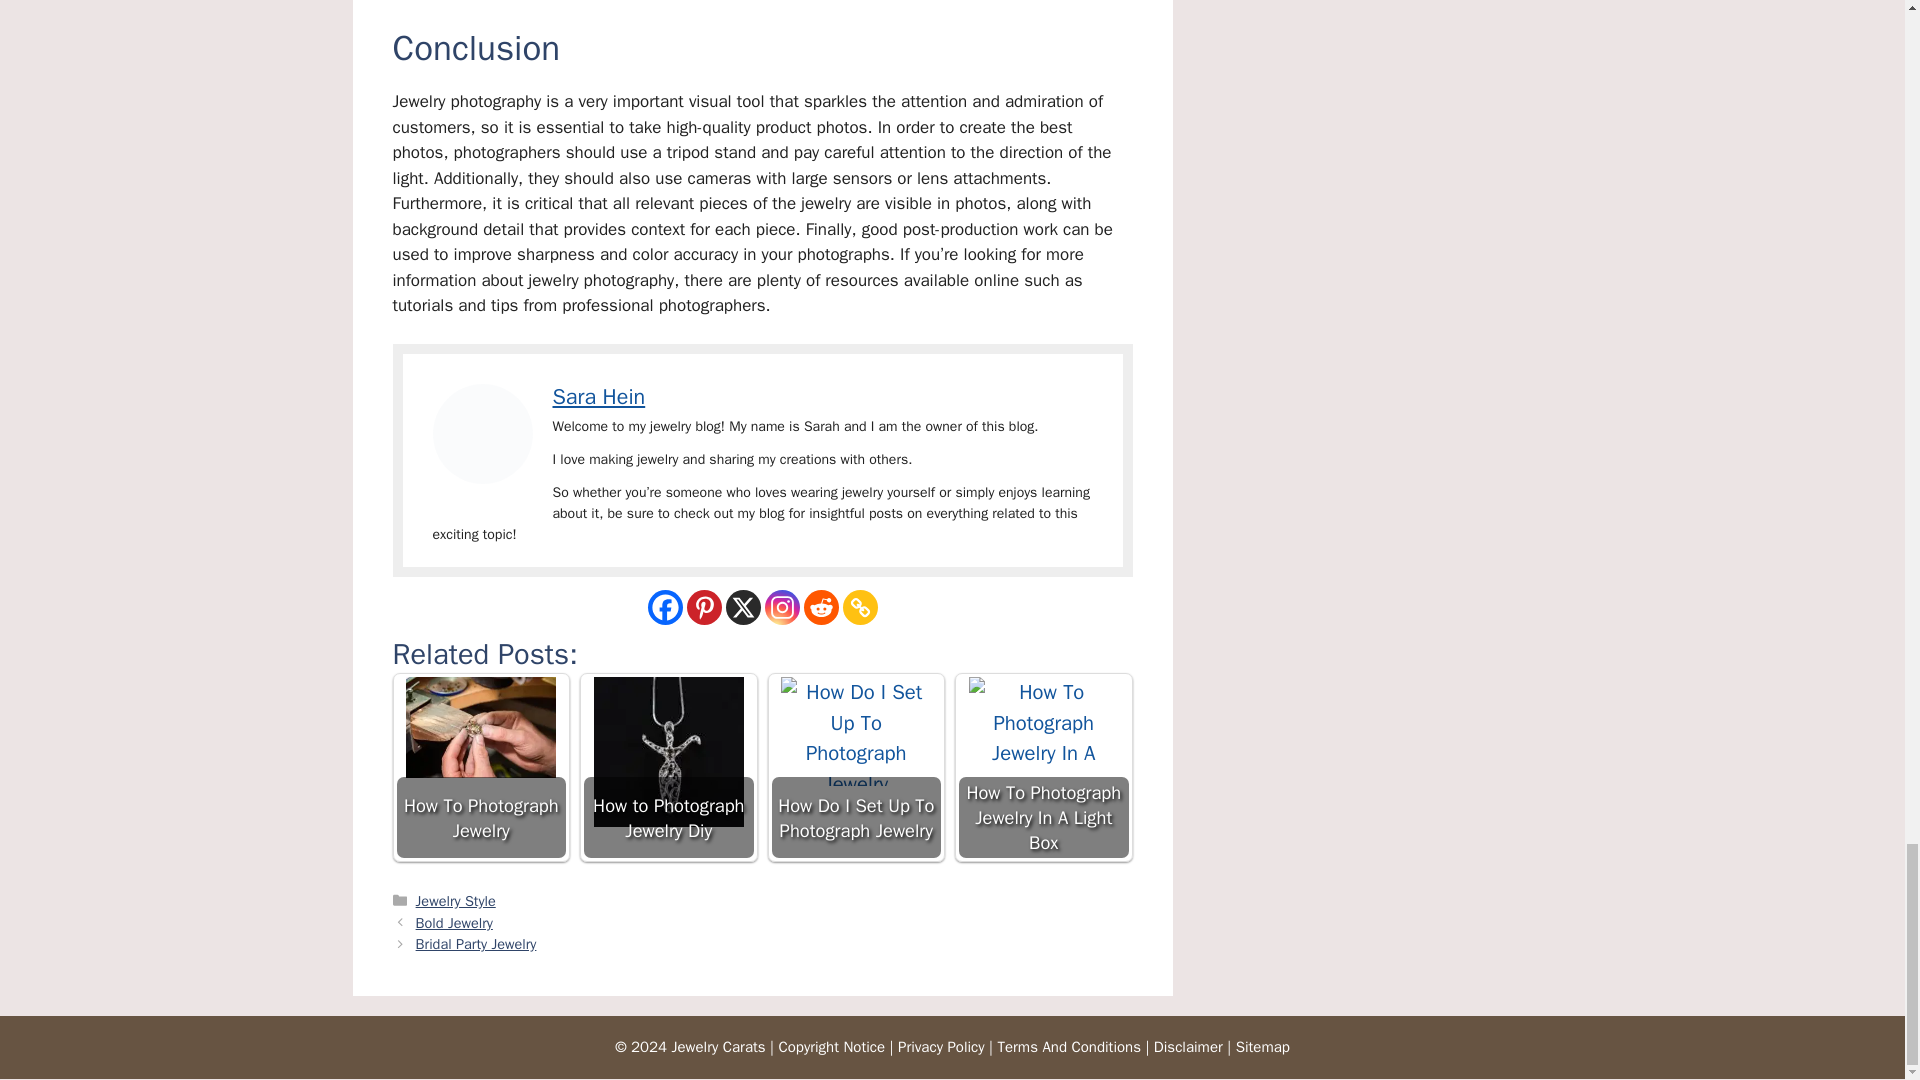 Image resolution: width=1920 pixels, height=1080 pixels. I want to click on What Is The Best Way To Photograph Jewelry 2, so click(482, 434).